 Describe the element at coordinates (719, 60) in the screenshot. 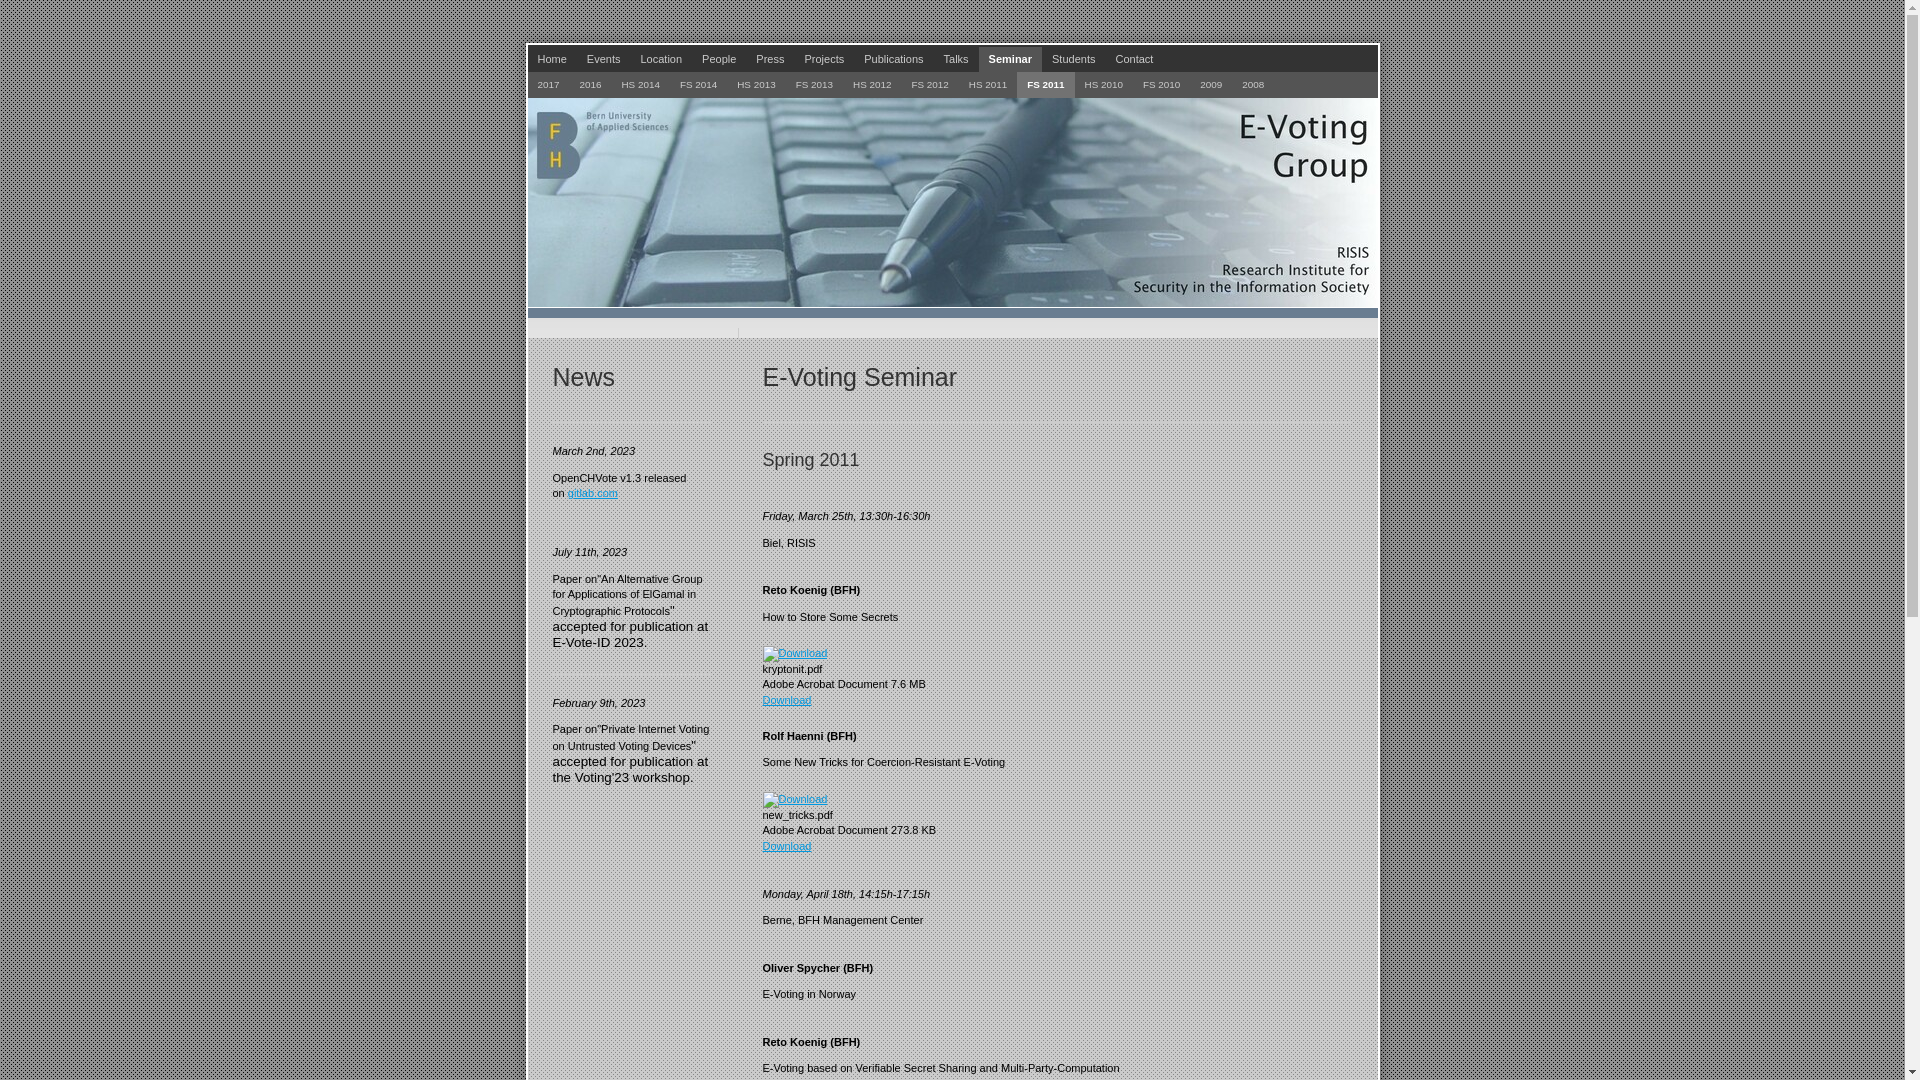

I see `People` at that location.